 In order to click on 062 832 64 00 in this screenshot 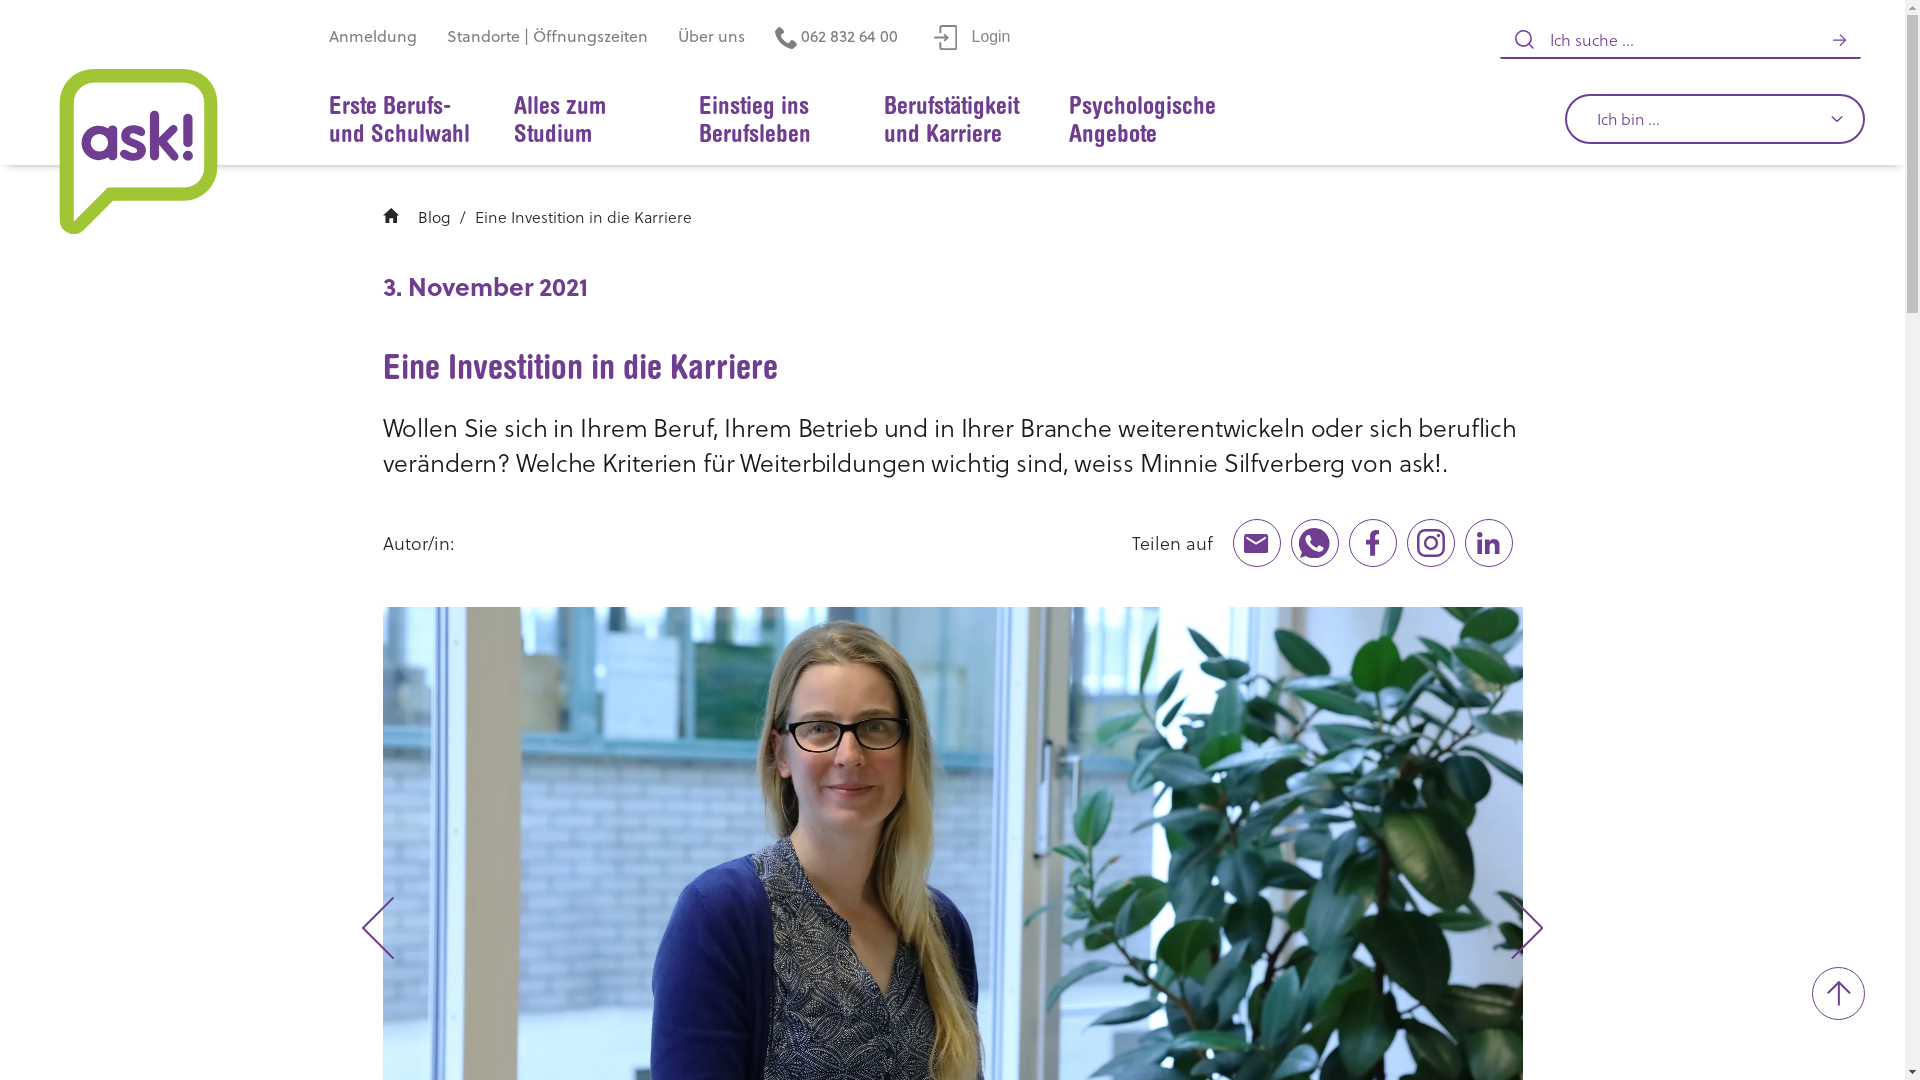, I will do `click(836, 38)`.